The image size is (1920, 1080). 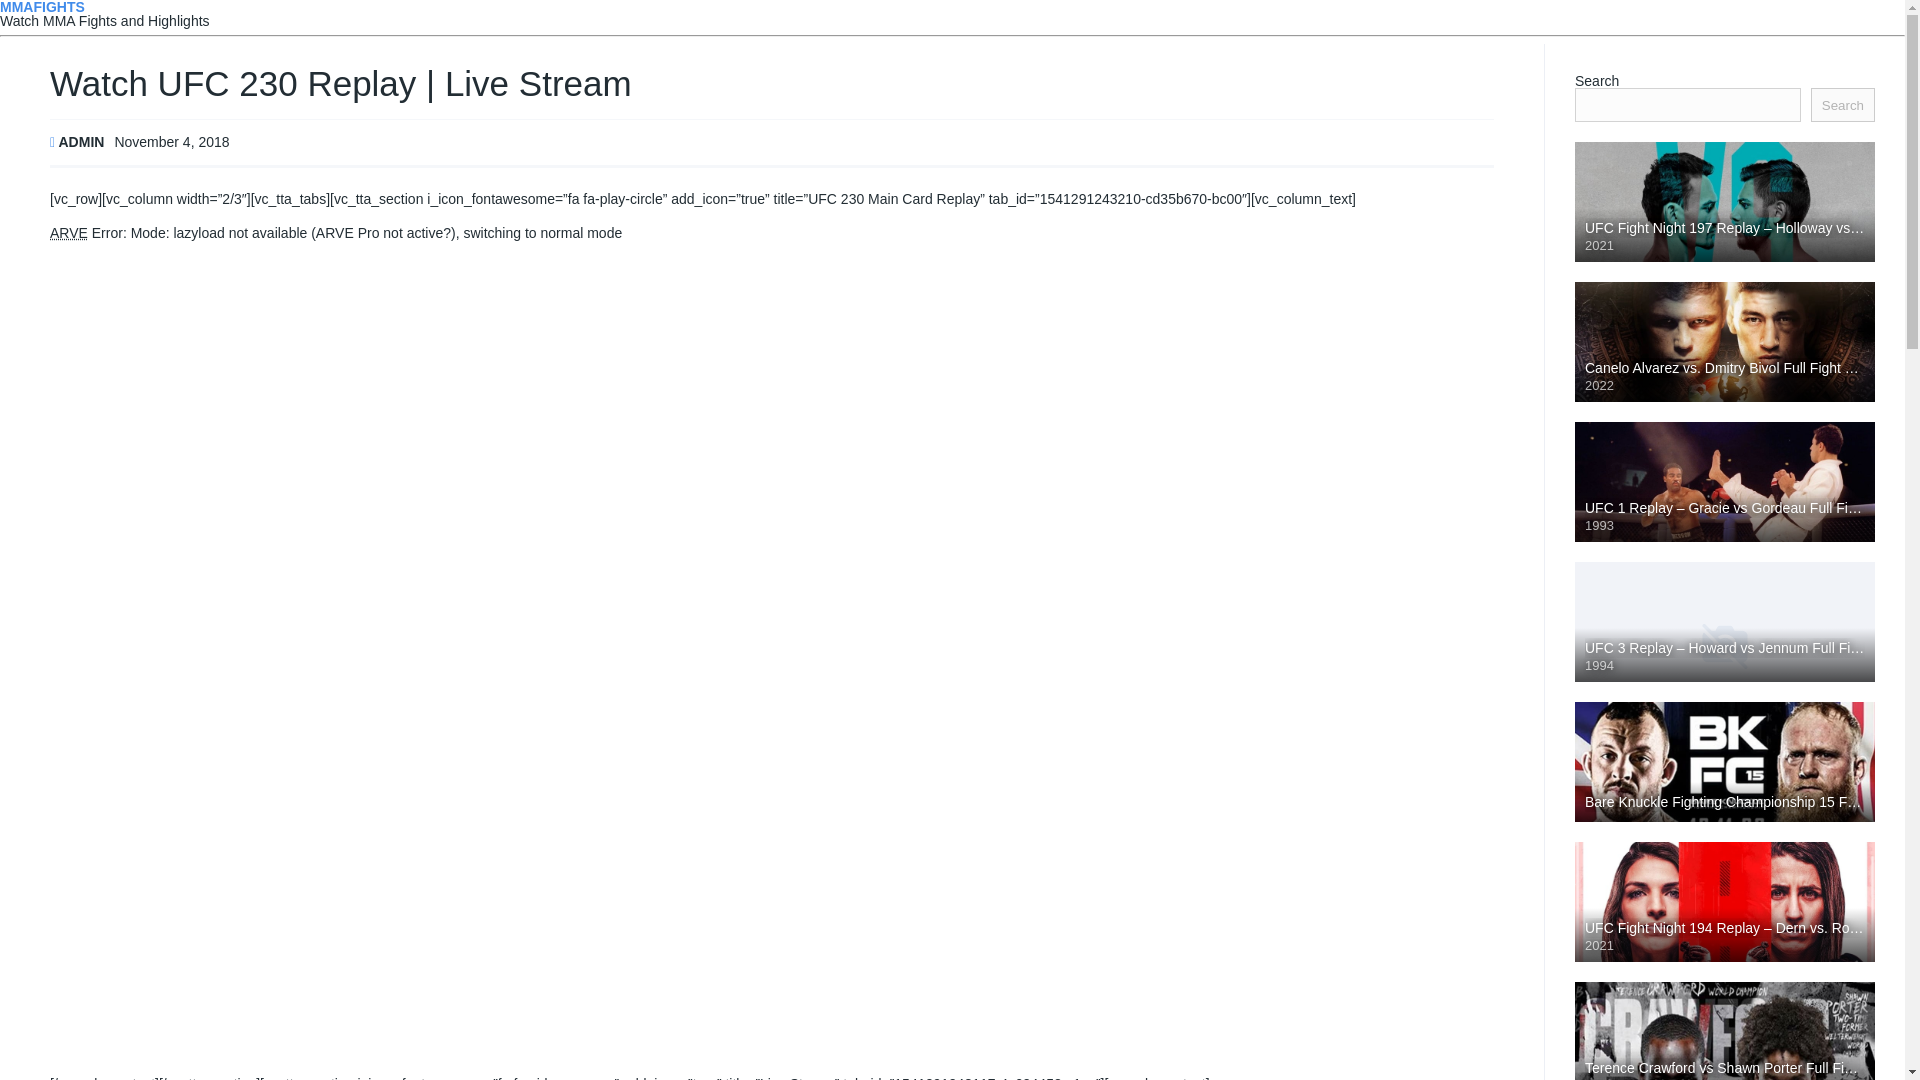 I want to click on Search, so click(x=1842, y=104).